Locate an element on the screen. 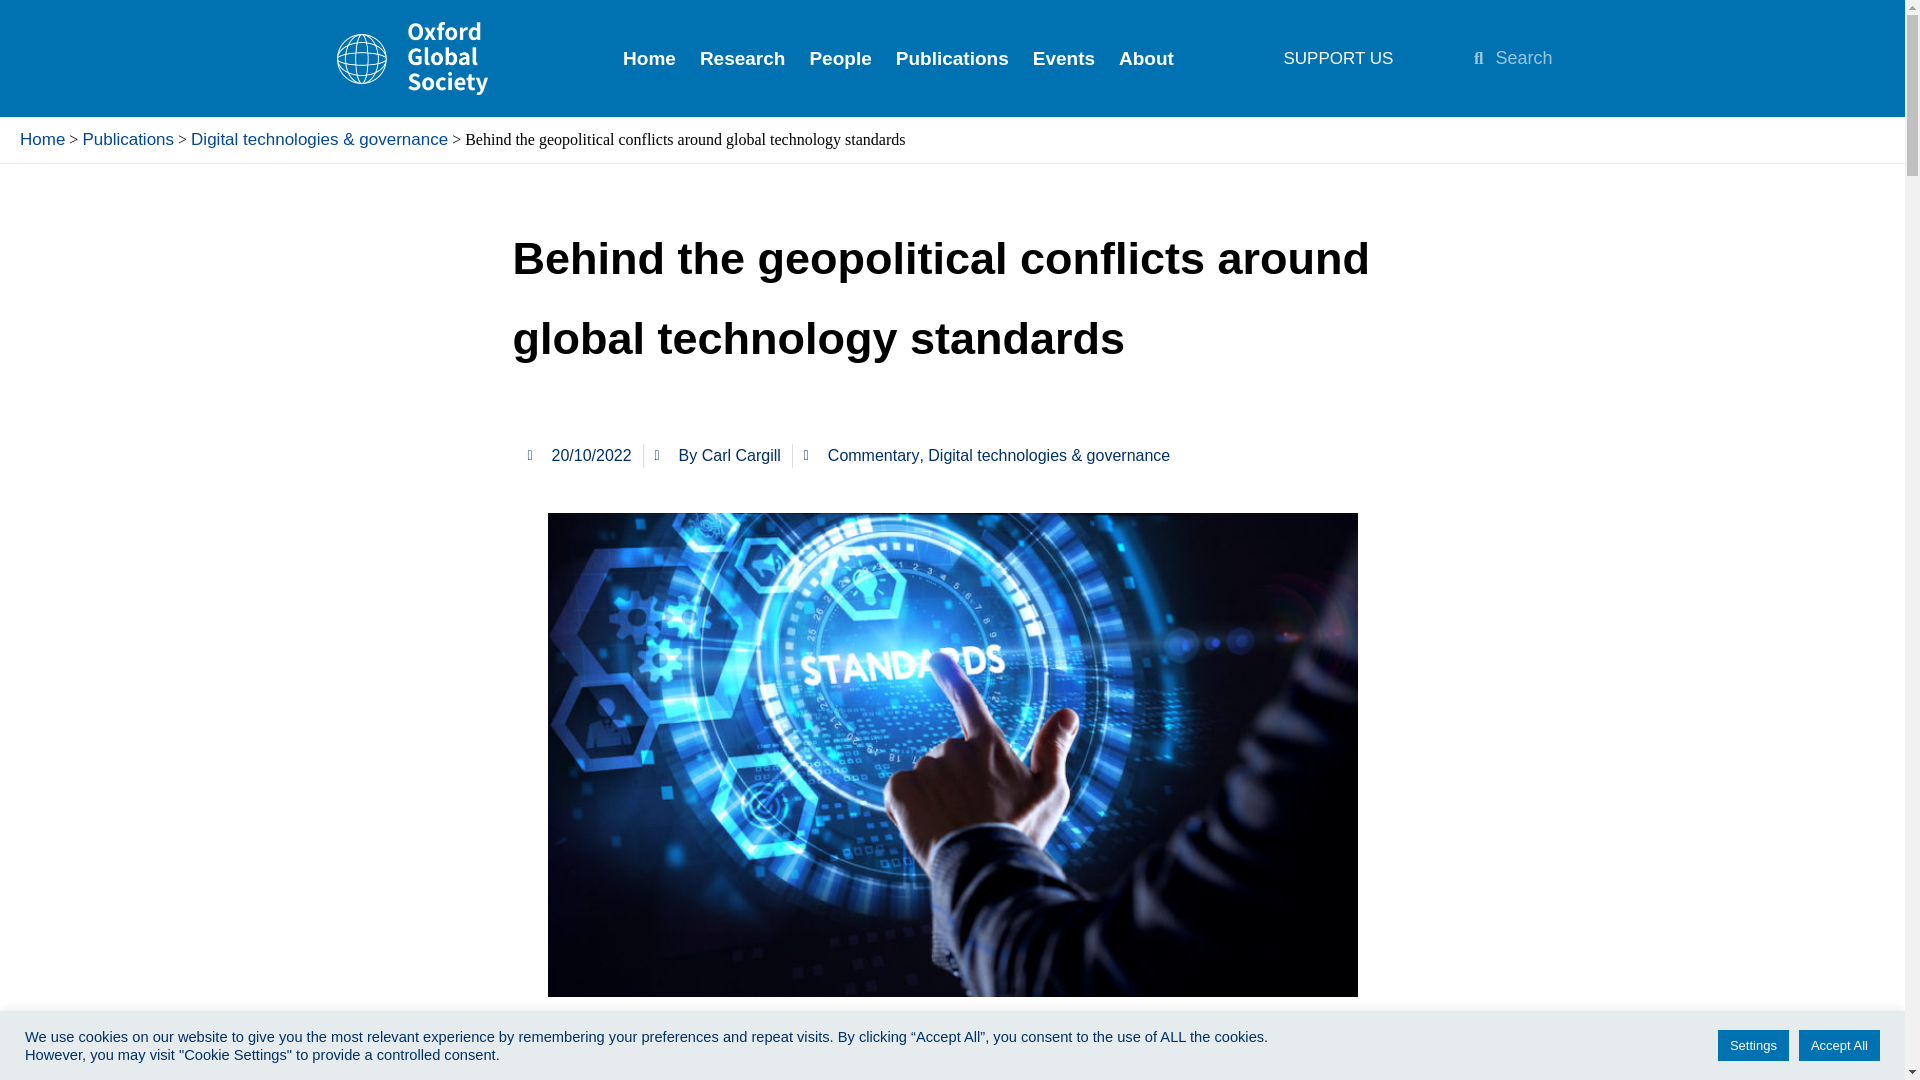 The width and height of the screenshot is (1920, 1080). Home is located at coordinates (42, 139).